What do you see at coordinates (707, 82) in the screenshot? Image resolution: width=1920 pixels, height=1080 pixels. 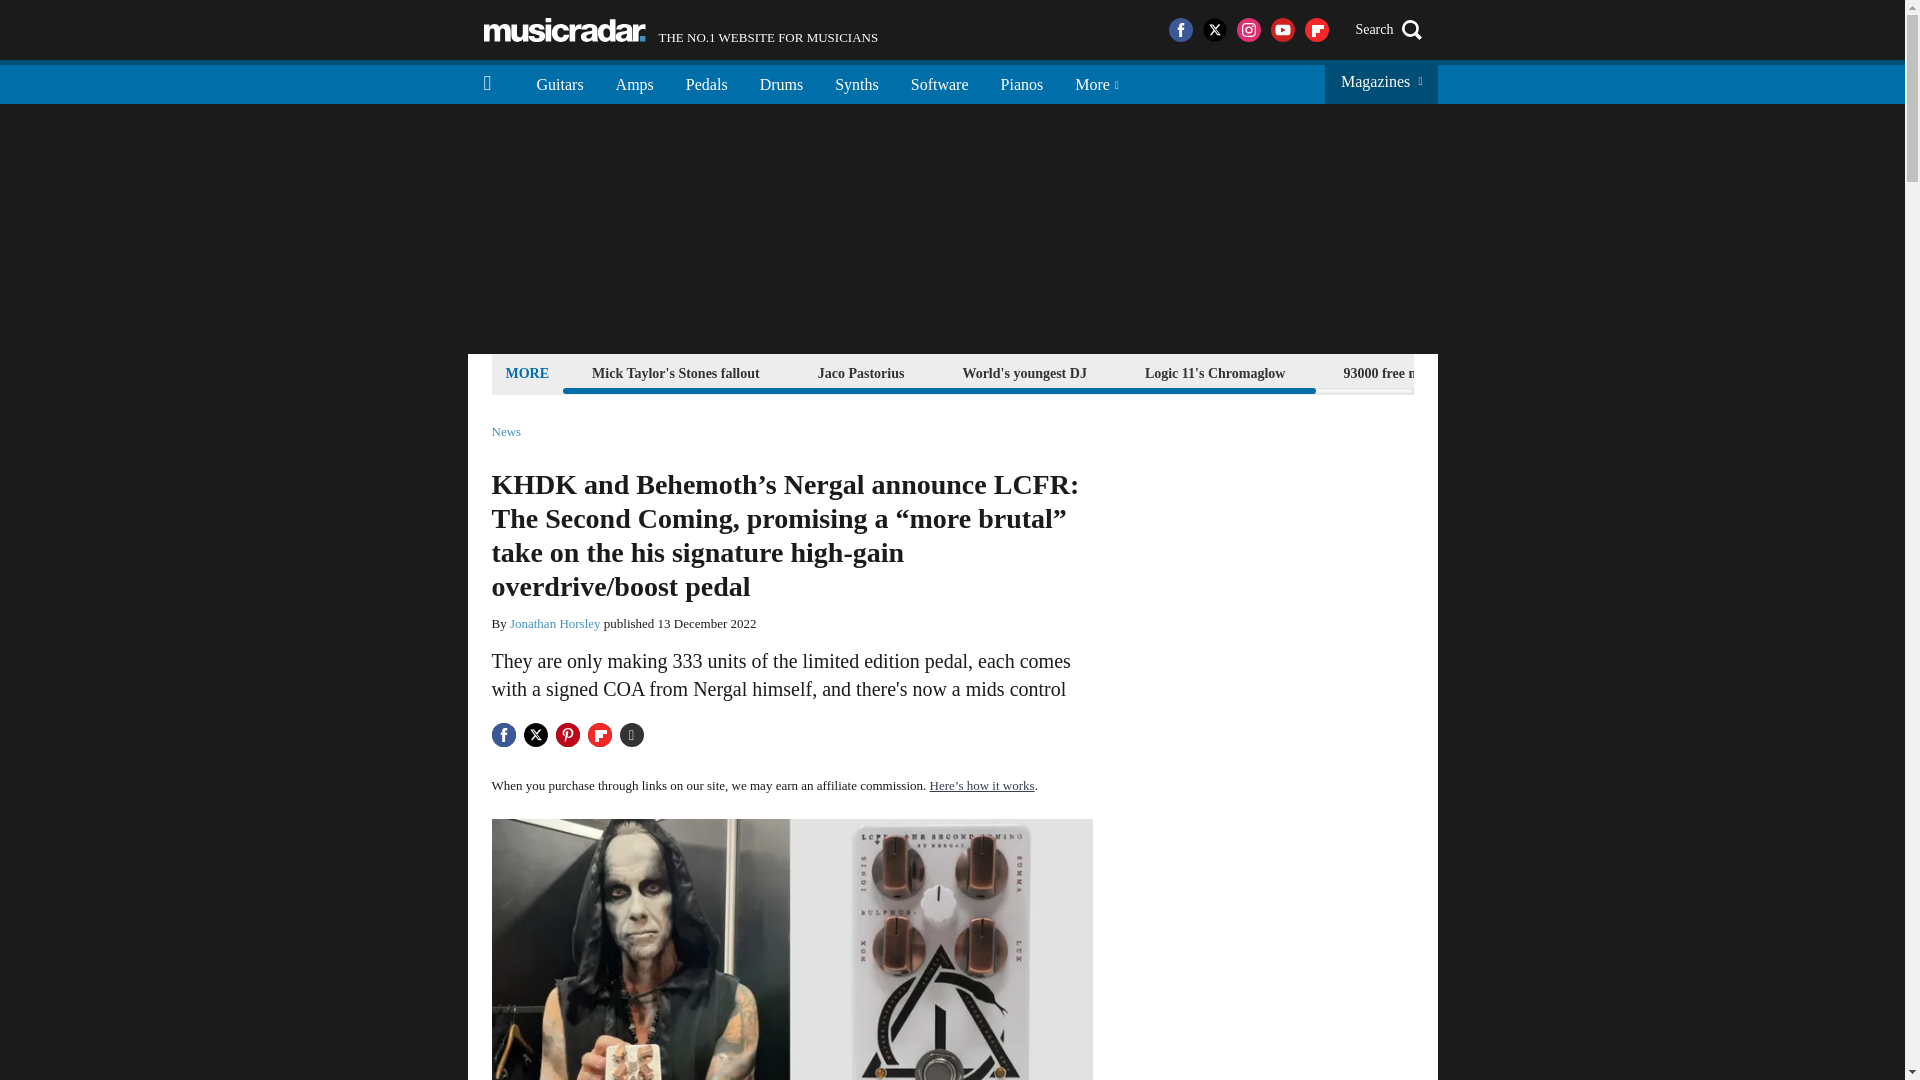 I see `Pedals` at bounding box center [707, 82].